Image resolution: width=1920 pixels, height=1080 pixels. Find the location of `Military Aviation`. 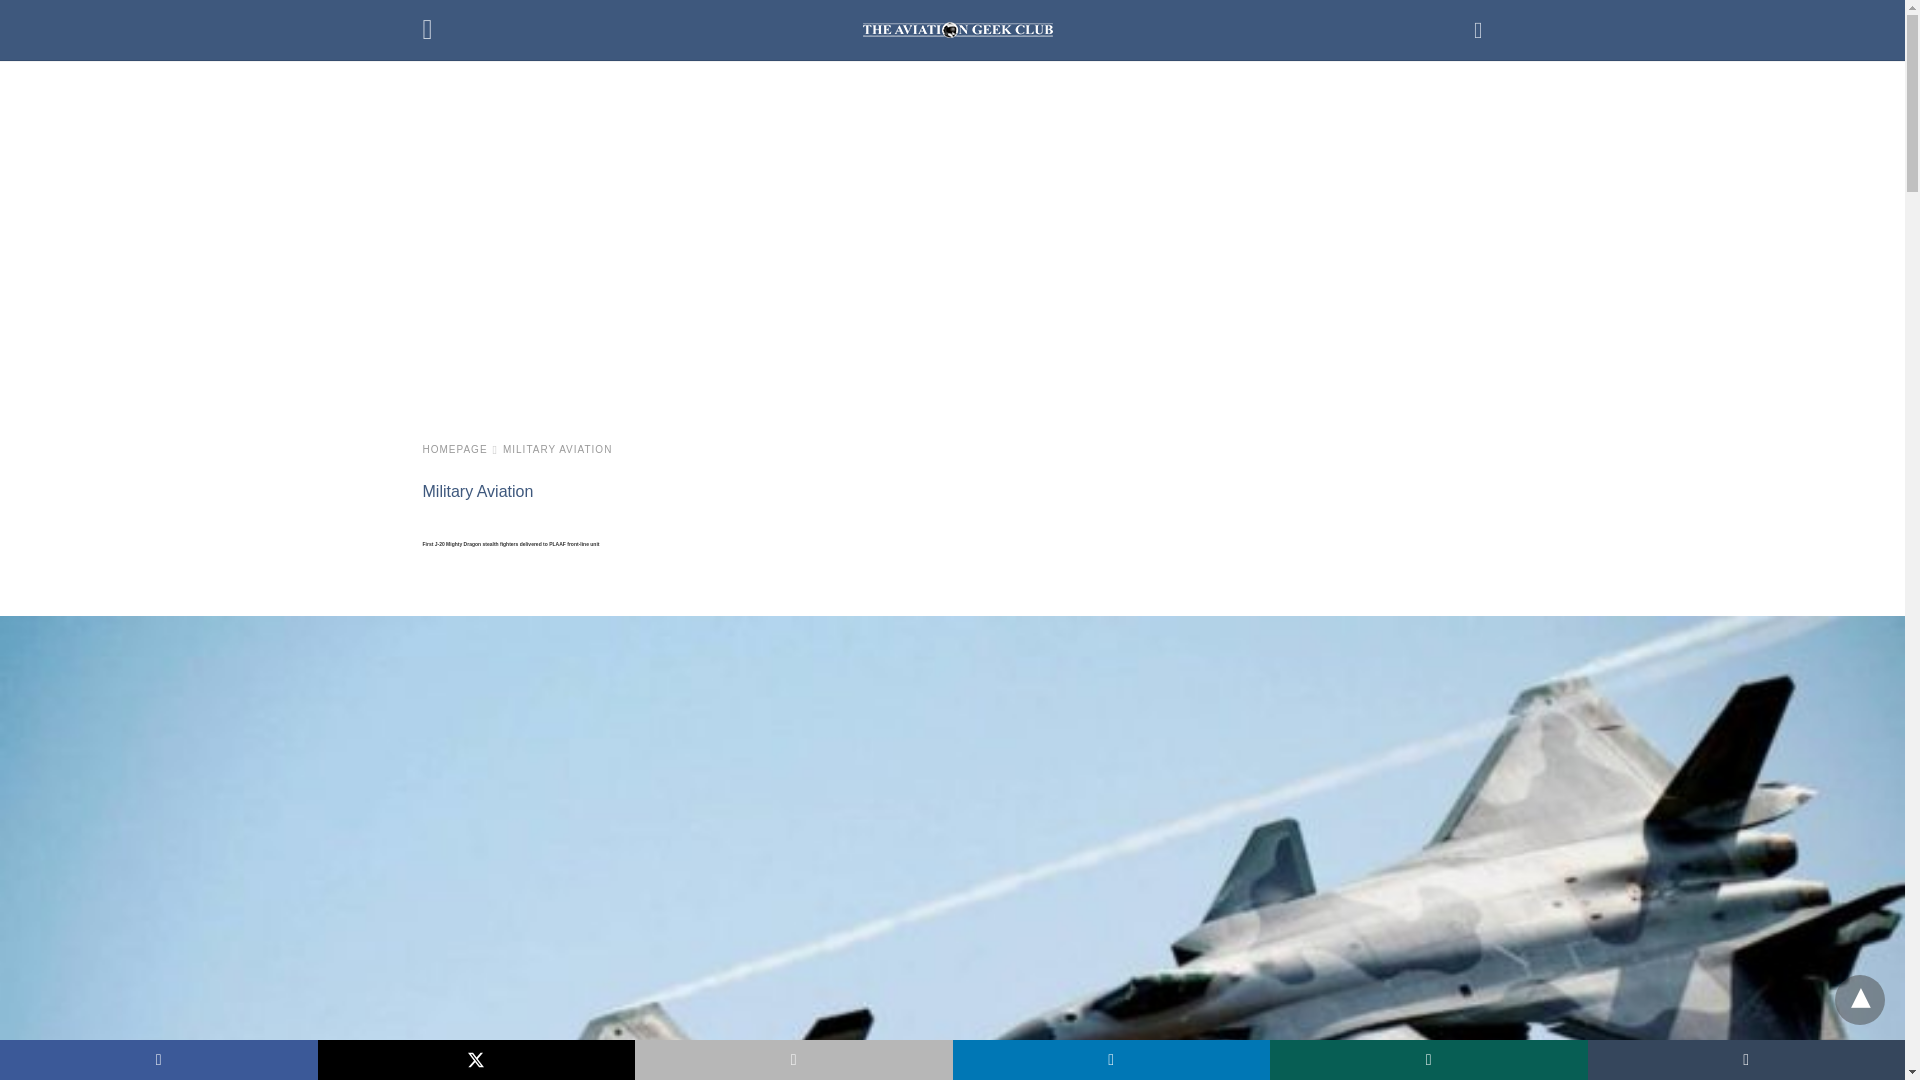

Military Aviation is located at coordinates (558, 448).